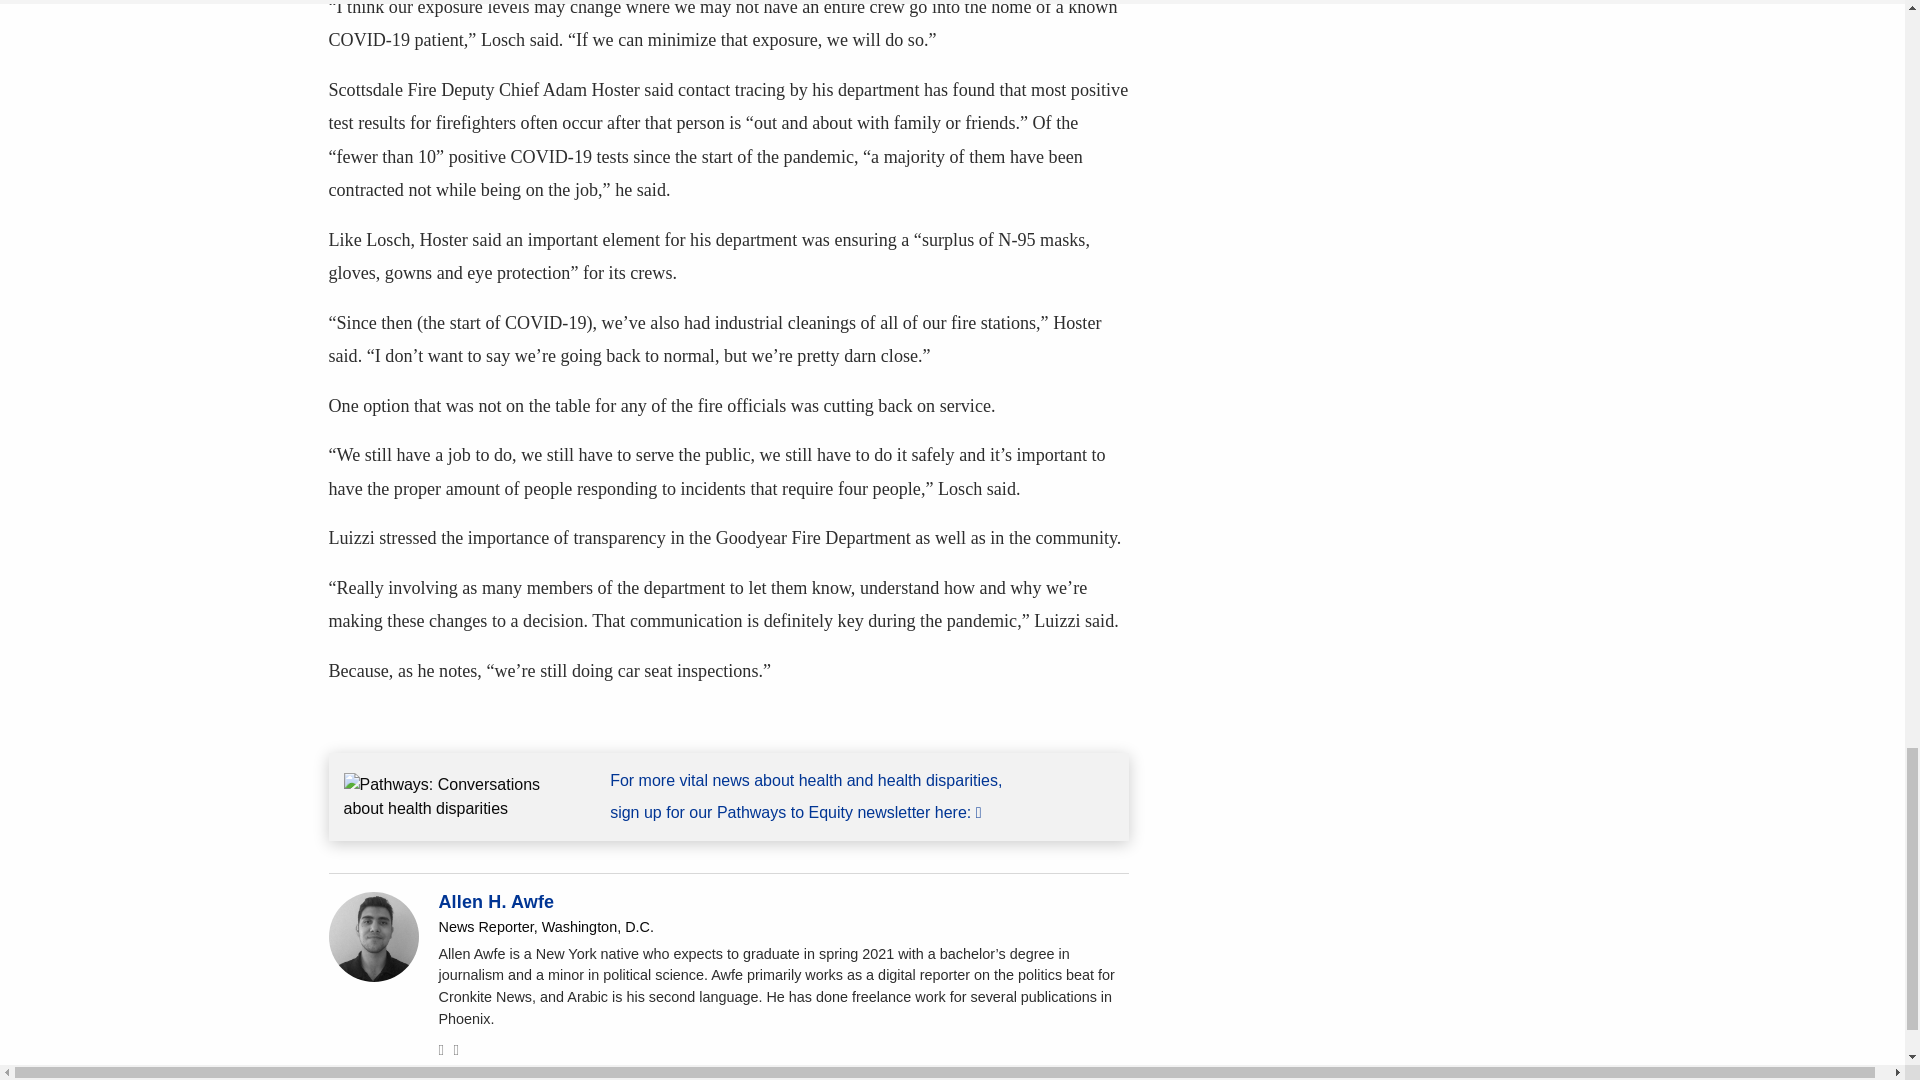 This screenshot has height=1080, width=1920. What do you see at coordinates (496, 902) in the screenshot?
I see `Allen H. Awfe` at bounding box center [496, 902].